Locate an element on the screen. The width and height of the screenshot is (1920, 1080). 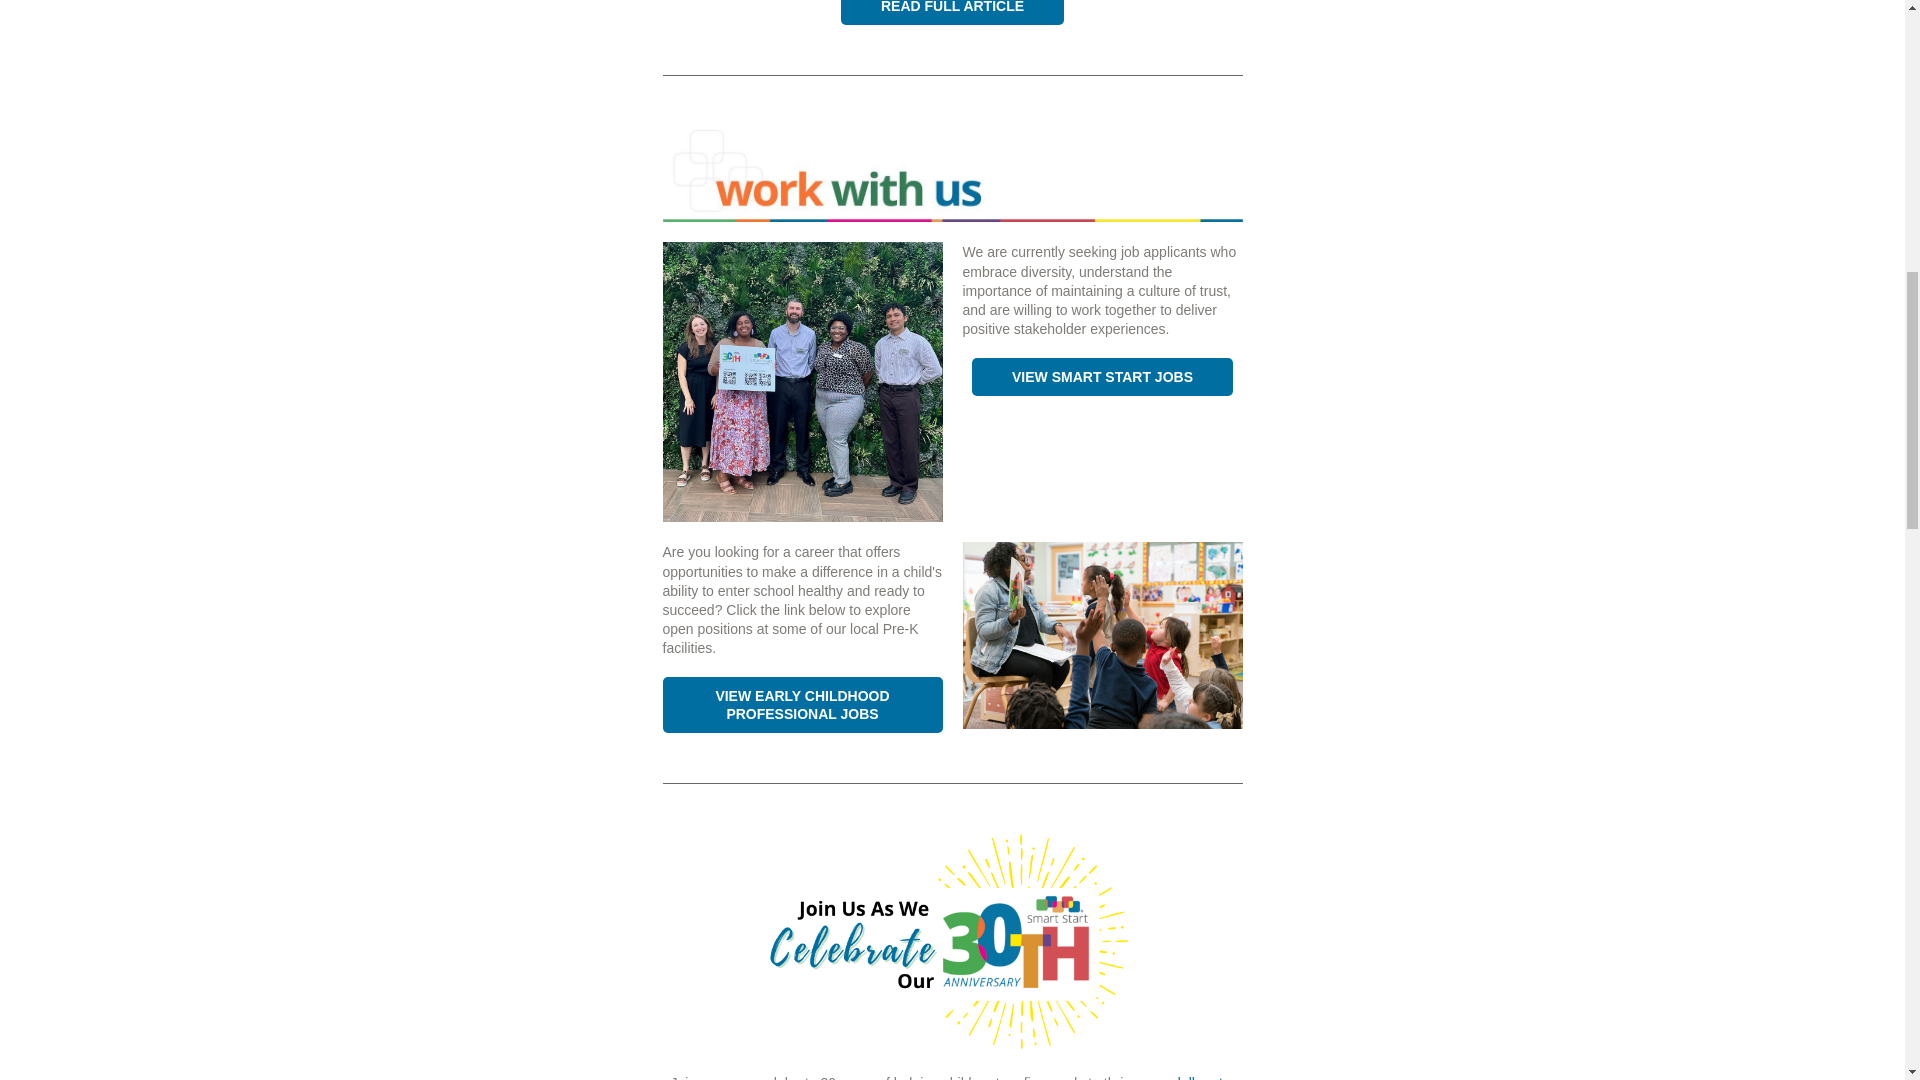
VIEW SMART START JOBS is located at coordinates (1102, 376).